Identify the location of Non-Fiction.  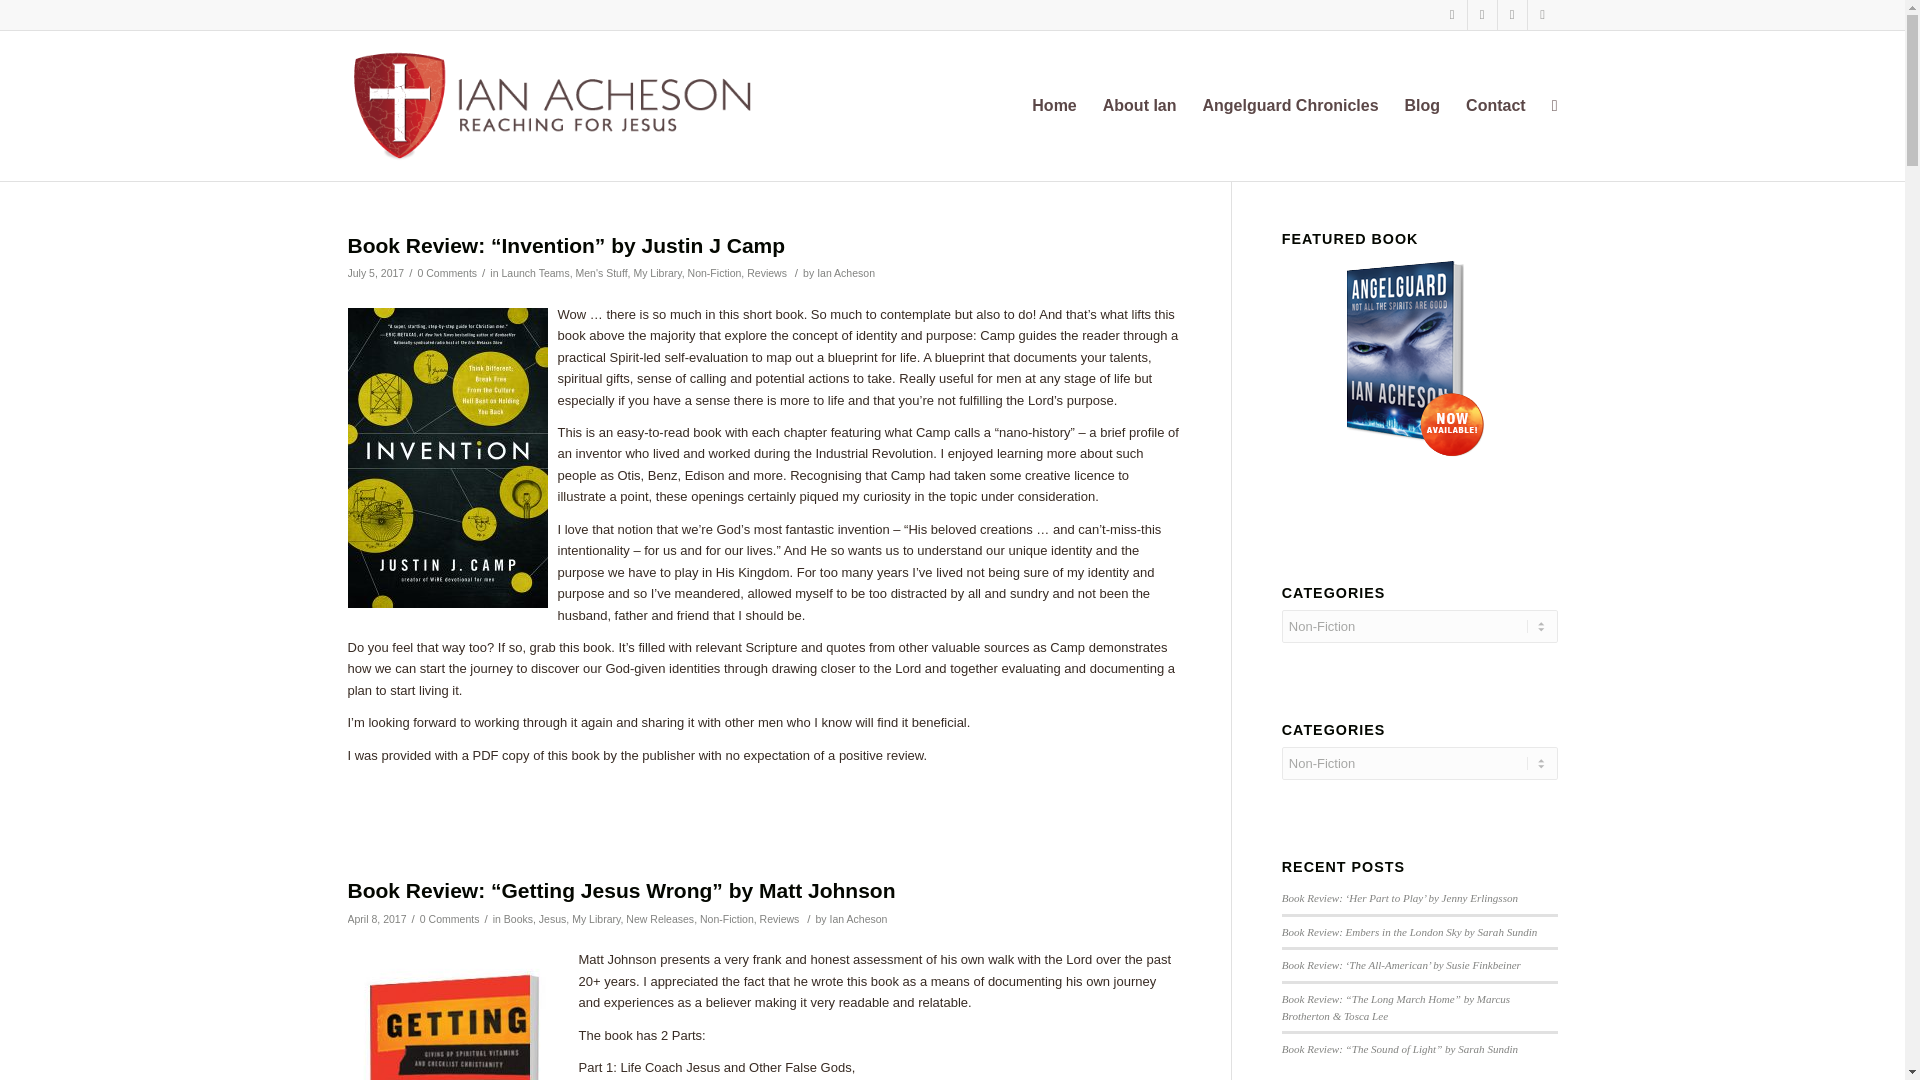
(727, 918).